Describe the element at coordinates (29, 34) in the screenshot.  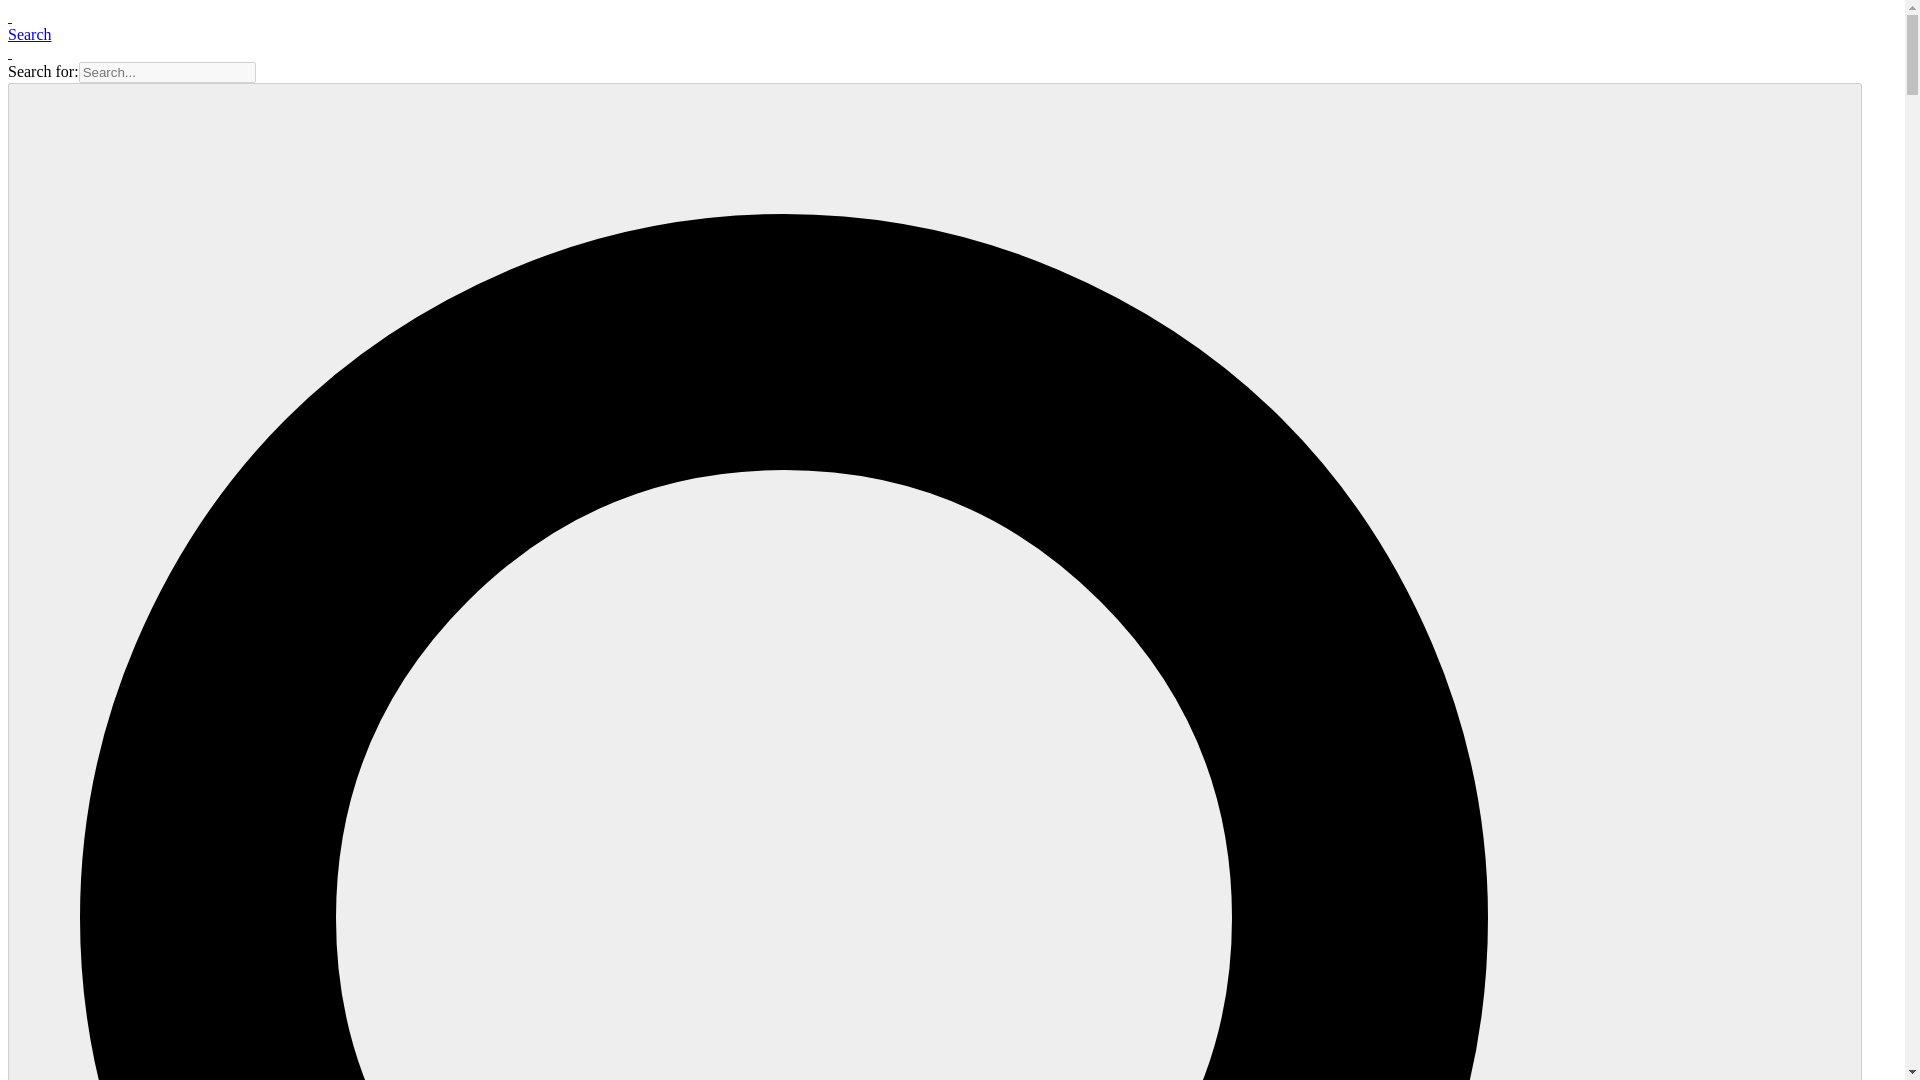
I see `Search` at that location.